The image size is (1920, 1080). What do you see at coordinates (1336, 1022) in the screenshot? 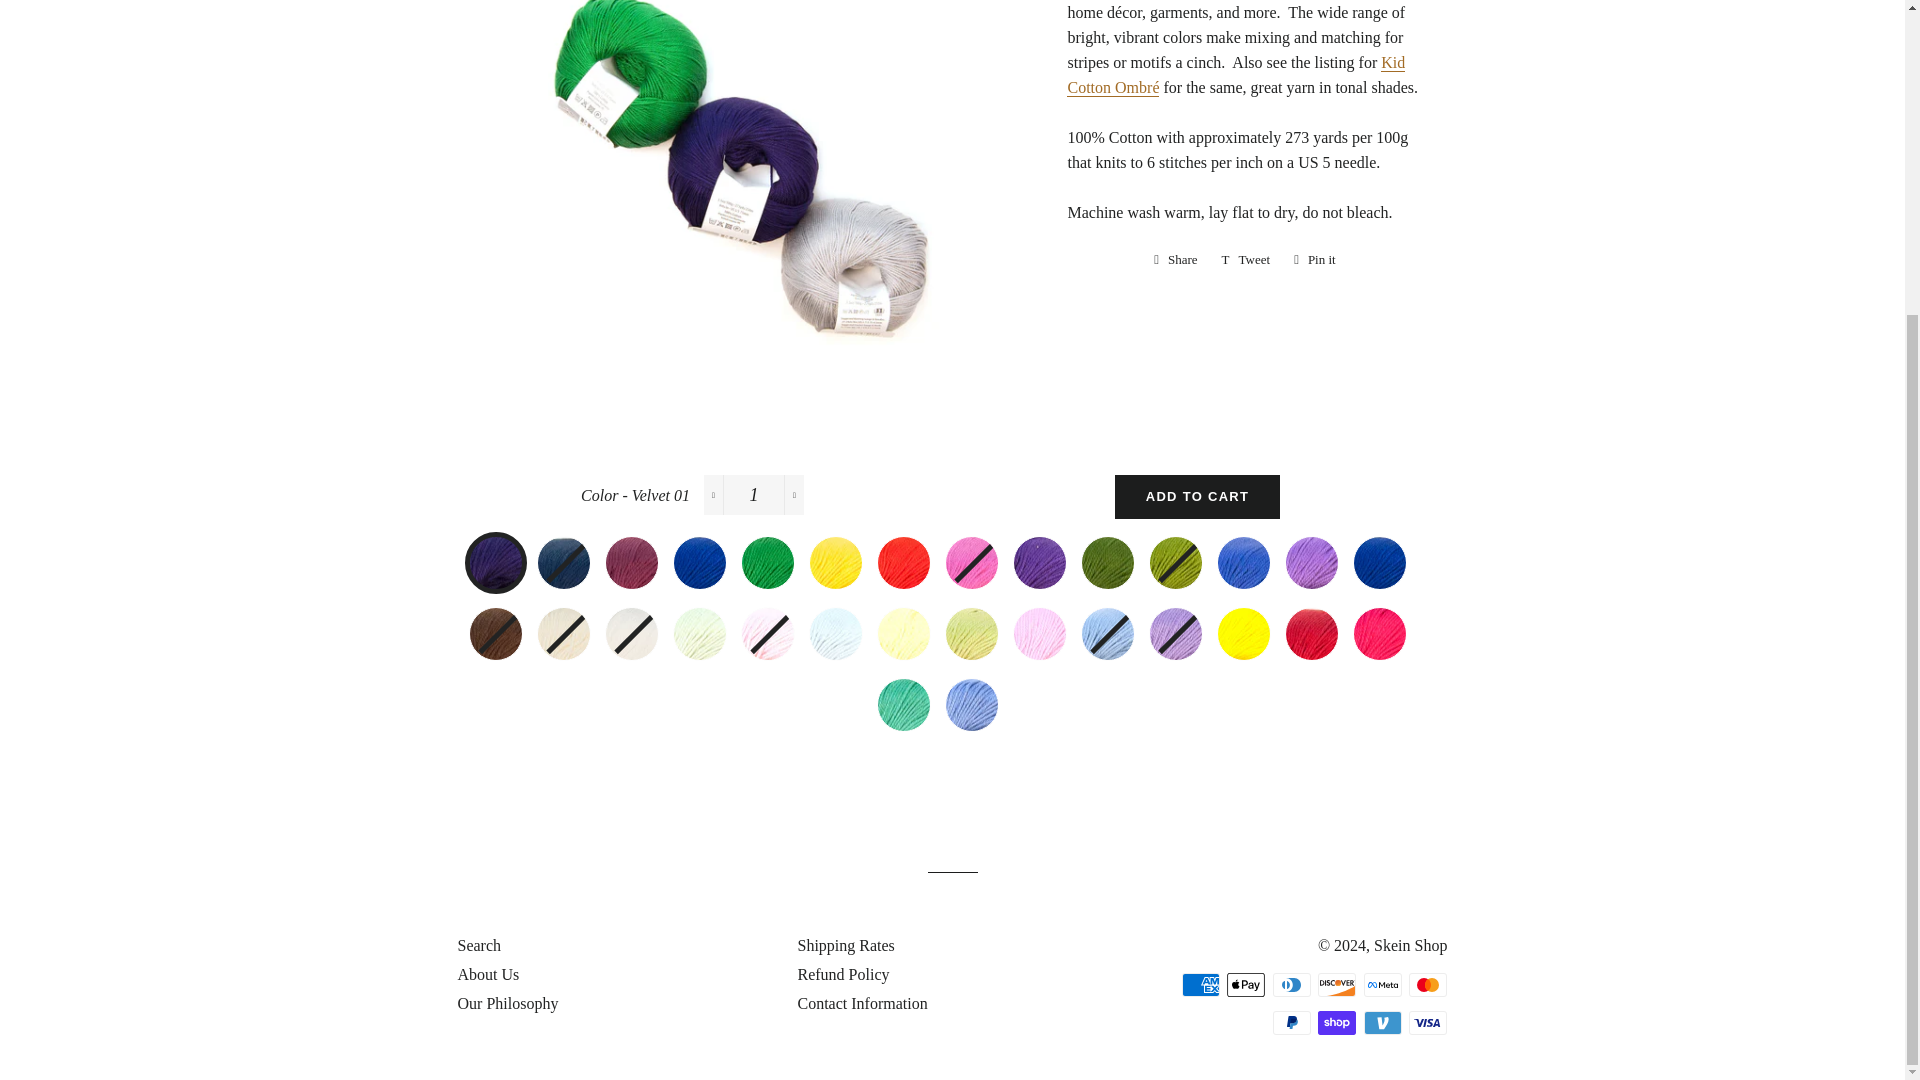
I see `Shop Pay` at bounding box center [1336, 1022].